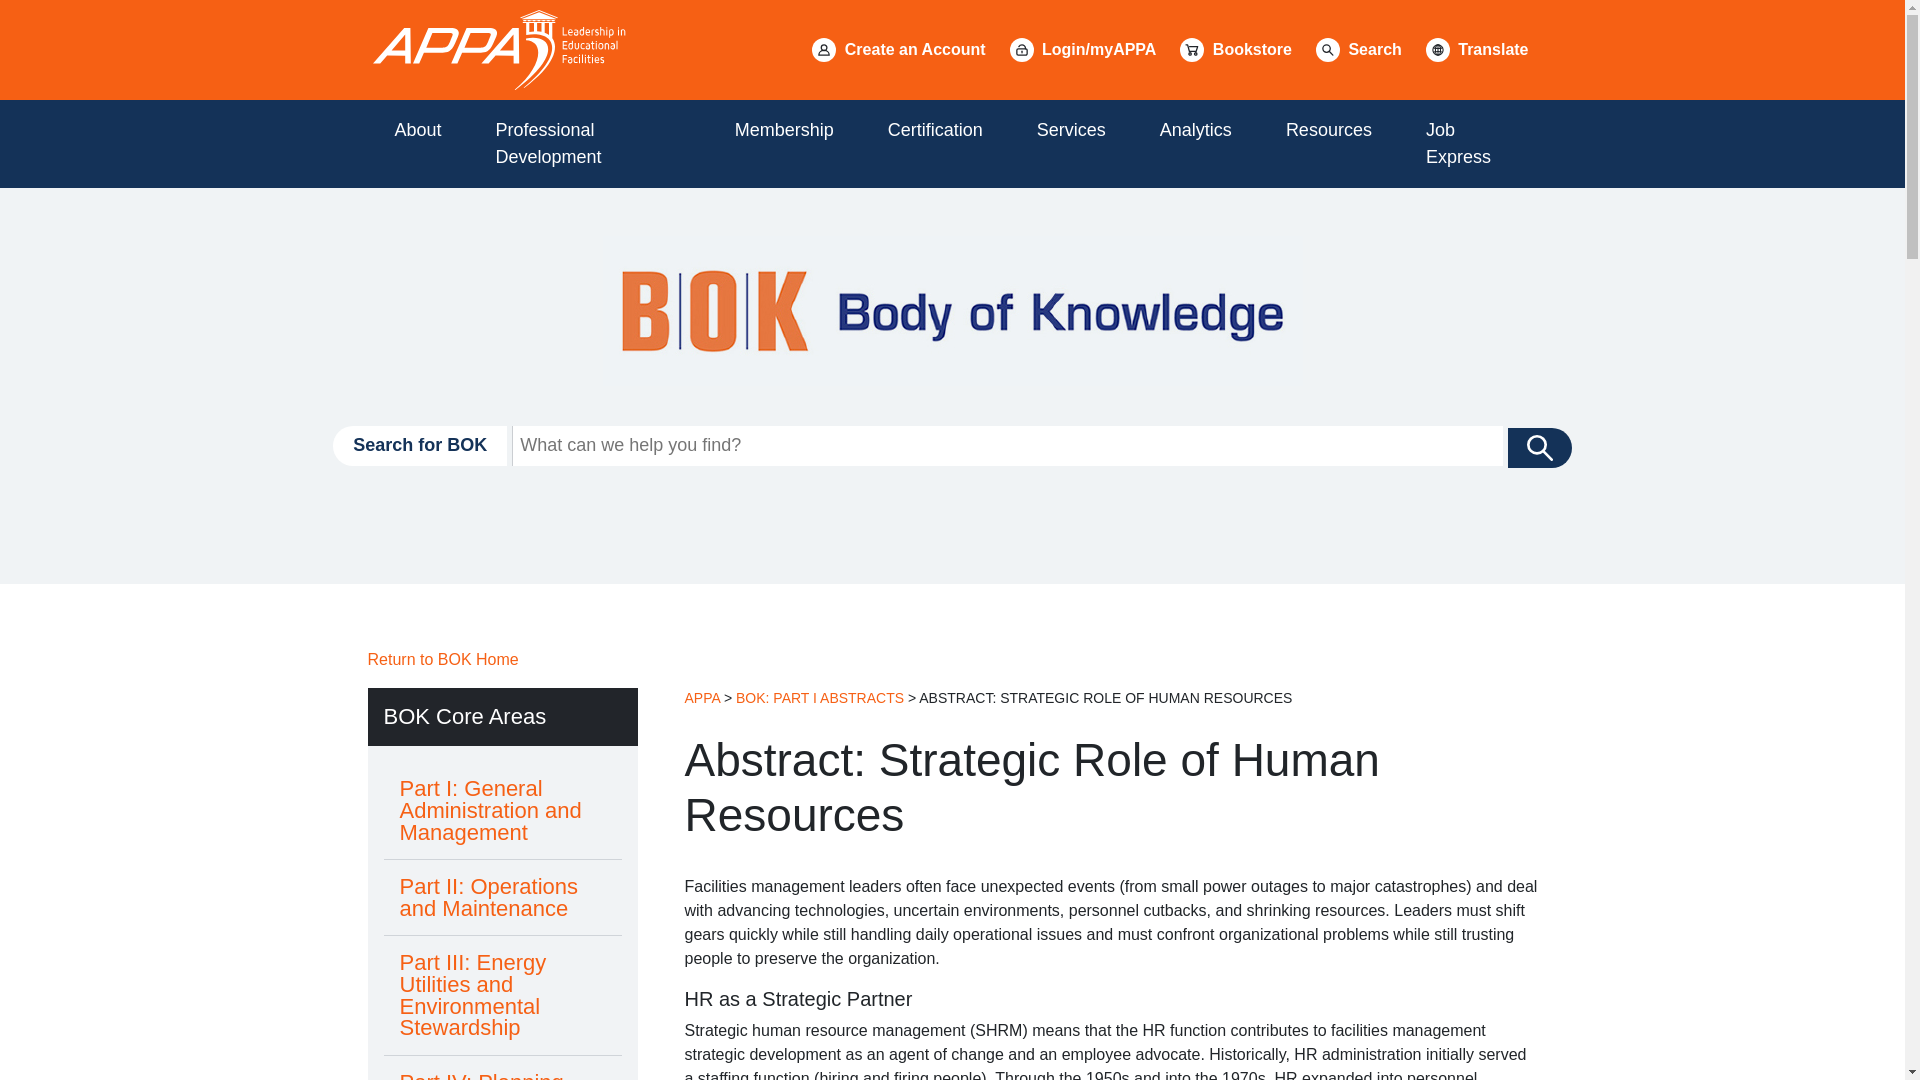  I want to click on Go to the BOK: PART I Abstracts Foundation archives., so click(820, 698).